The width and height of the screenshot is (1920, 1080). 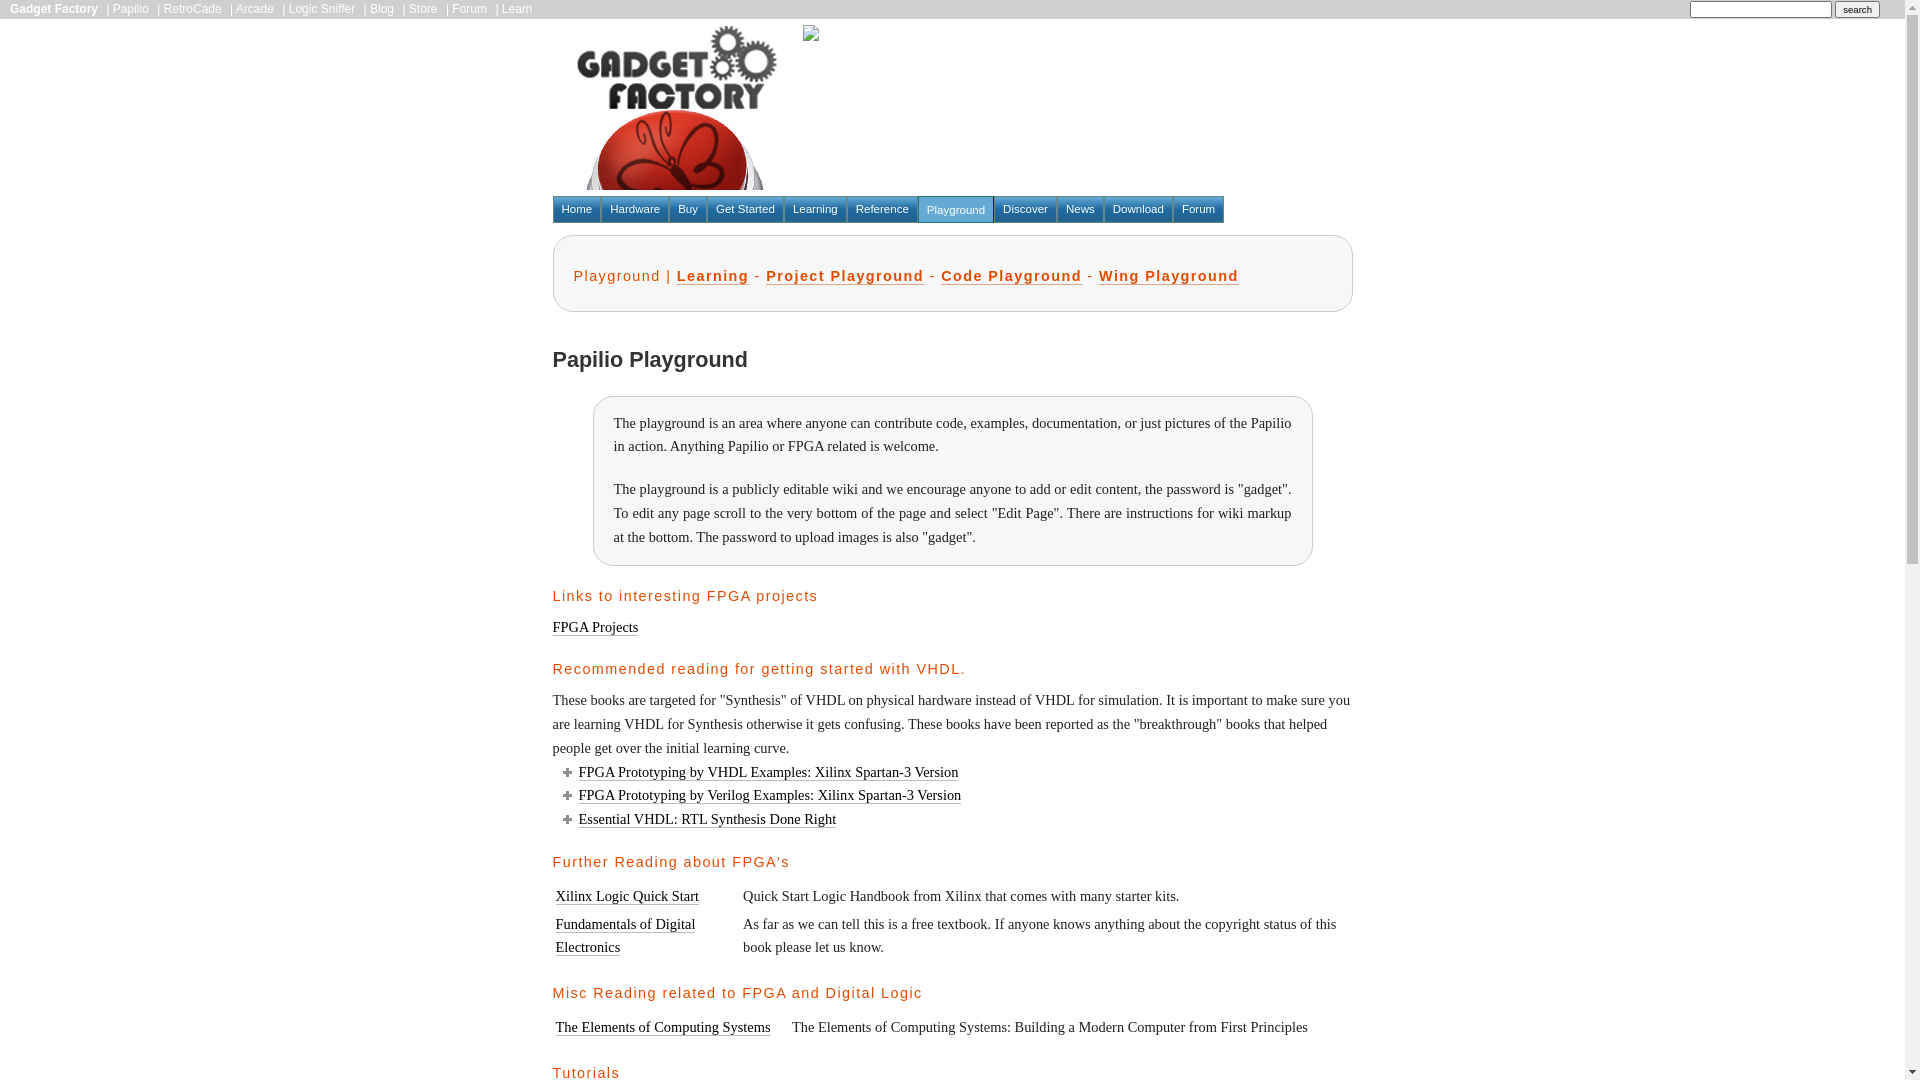 What do you see at coordinates (882, 210) in the screenshot?
I see `Reference` at bounding box center [882, 210].